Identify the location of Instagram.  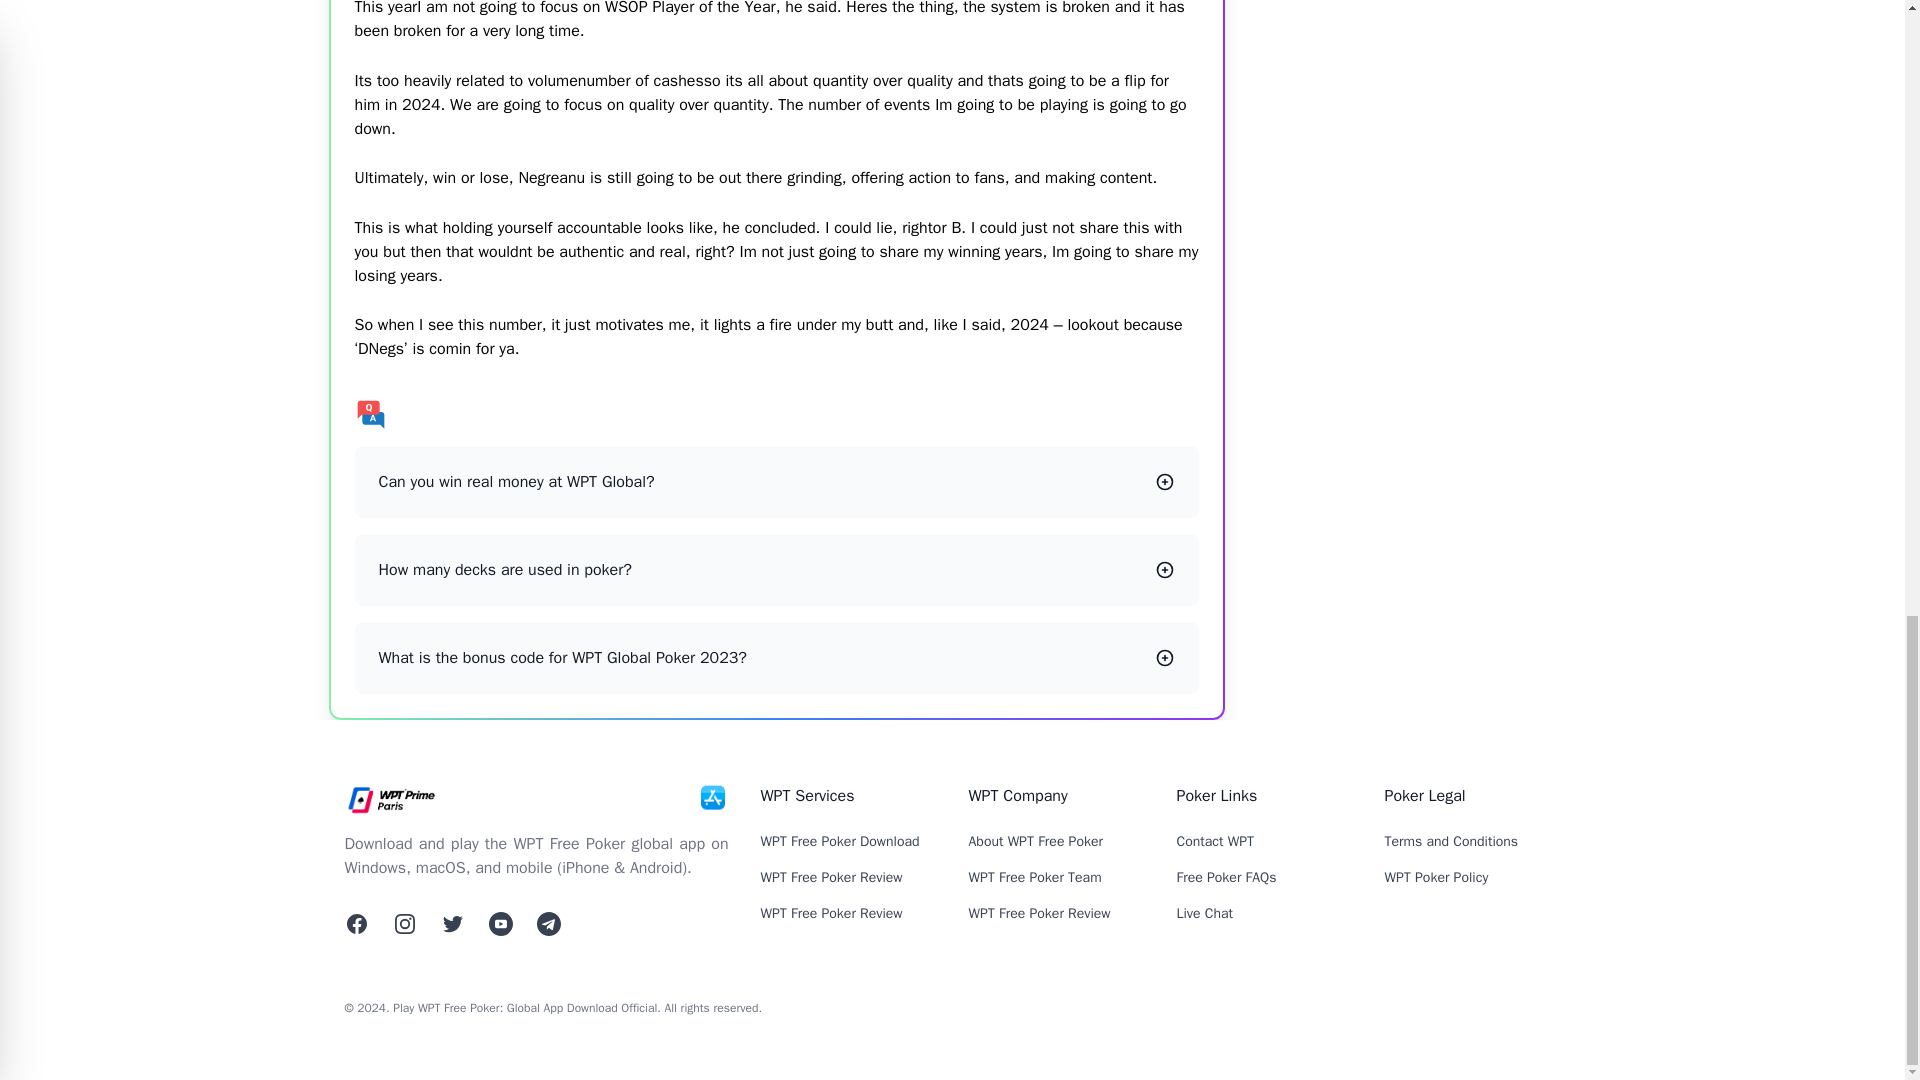
(404, 924).